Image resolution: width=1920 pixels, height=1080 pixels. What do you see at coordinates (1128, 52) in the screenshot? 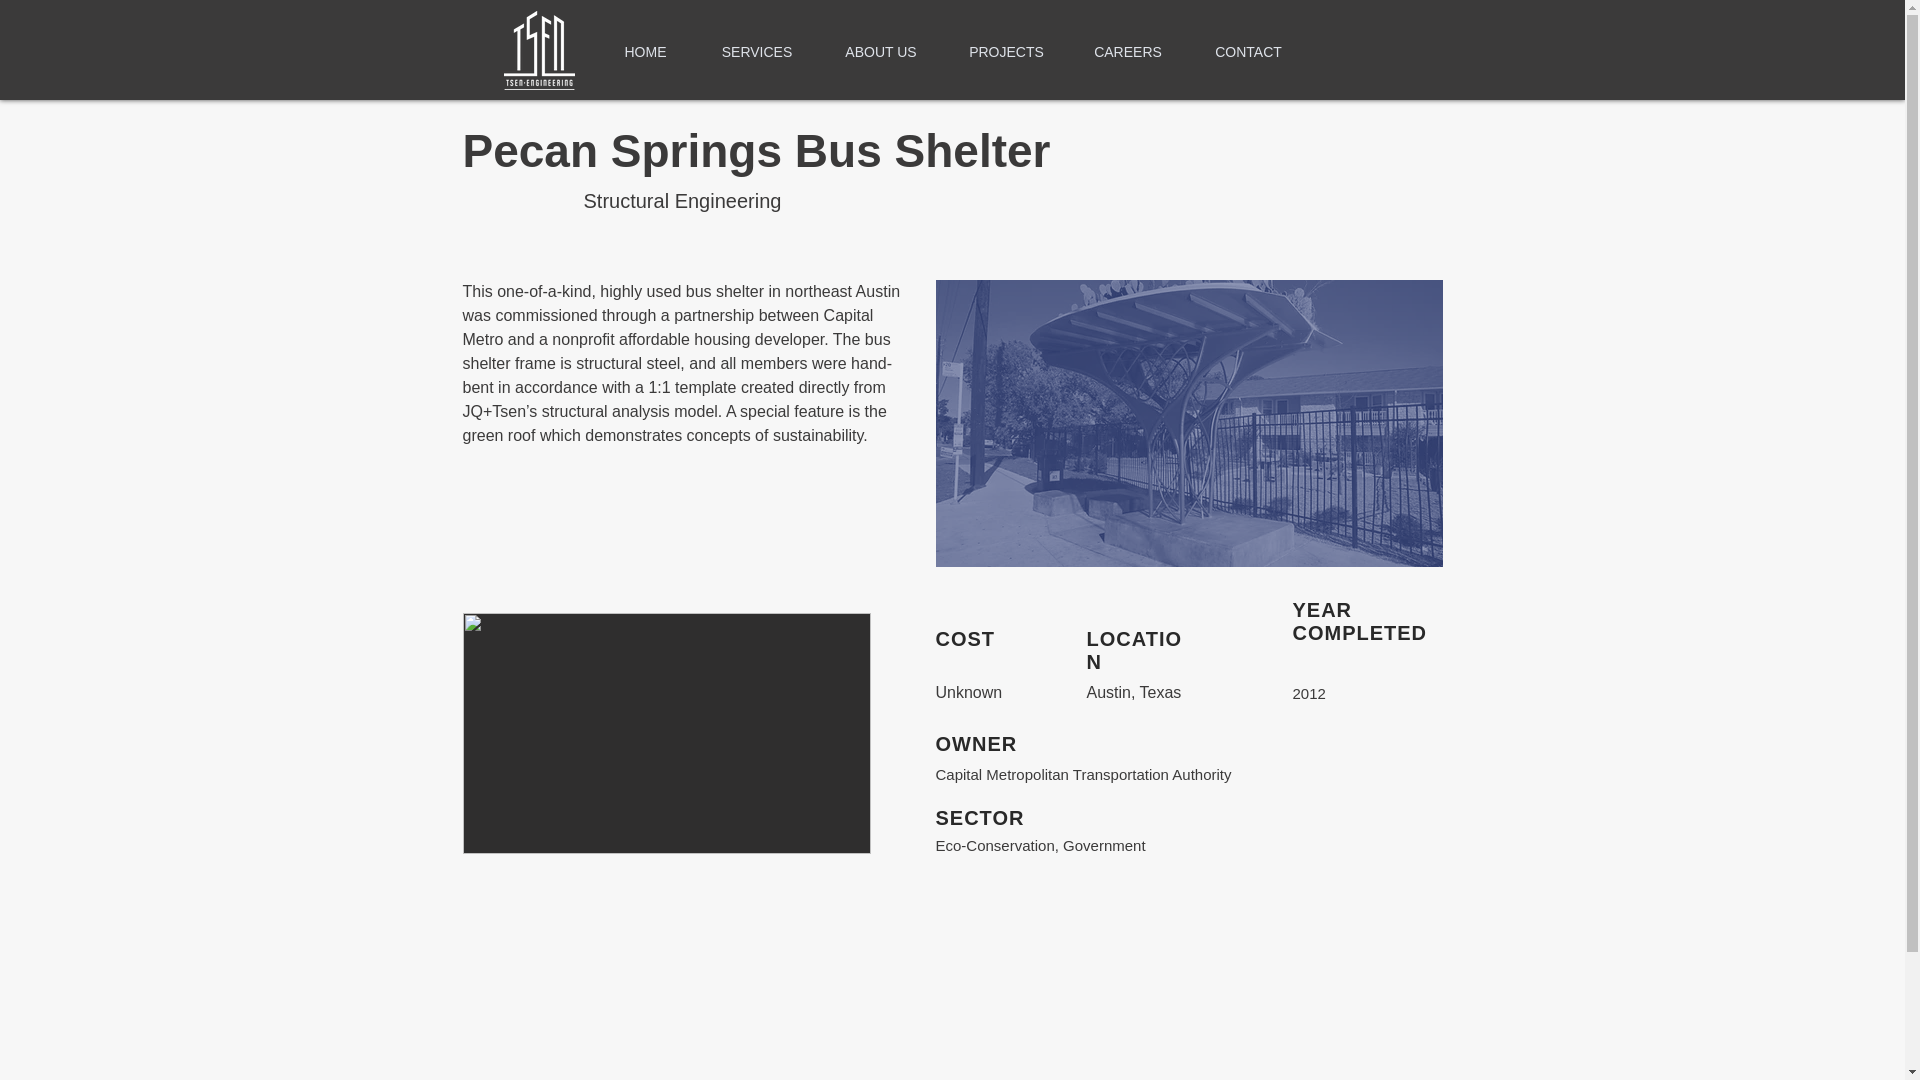
I see `CAREERS` at bounding box center [1128, 52].